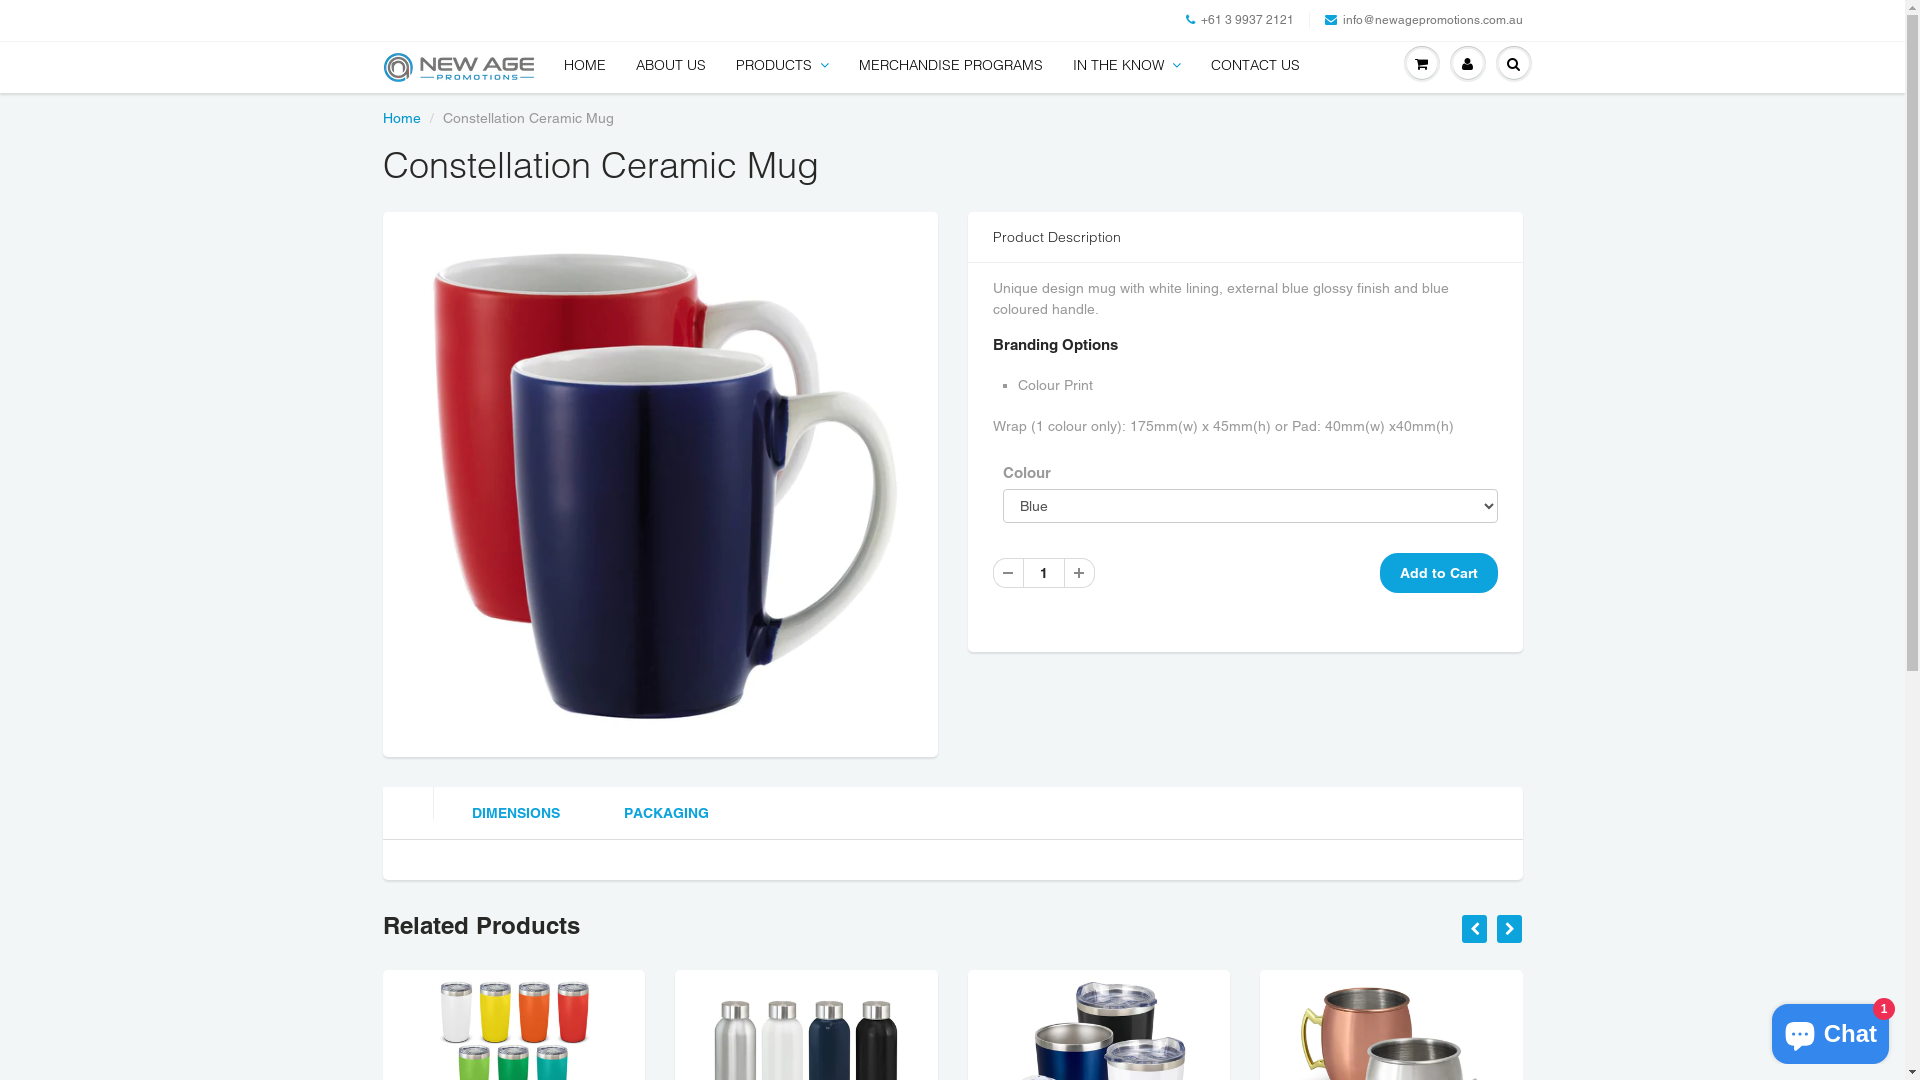 This screenshot has width=1920, height=1080. I want to click on MERCHANDISE PROGRAMS, so click(951, 65).